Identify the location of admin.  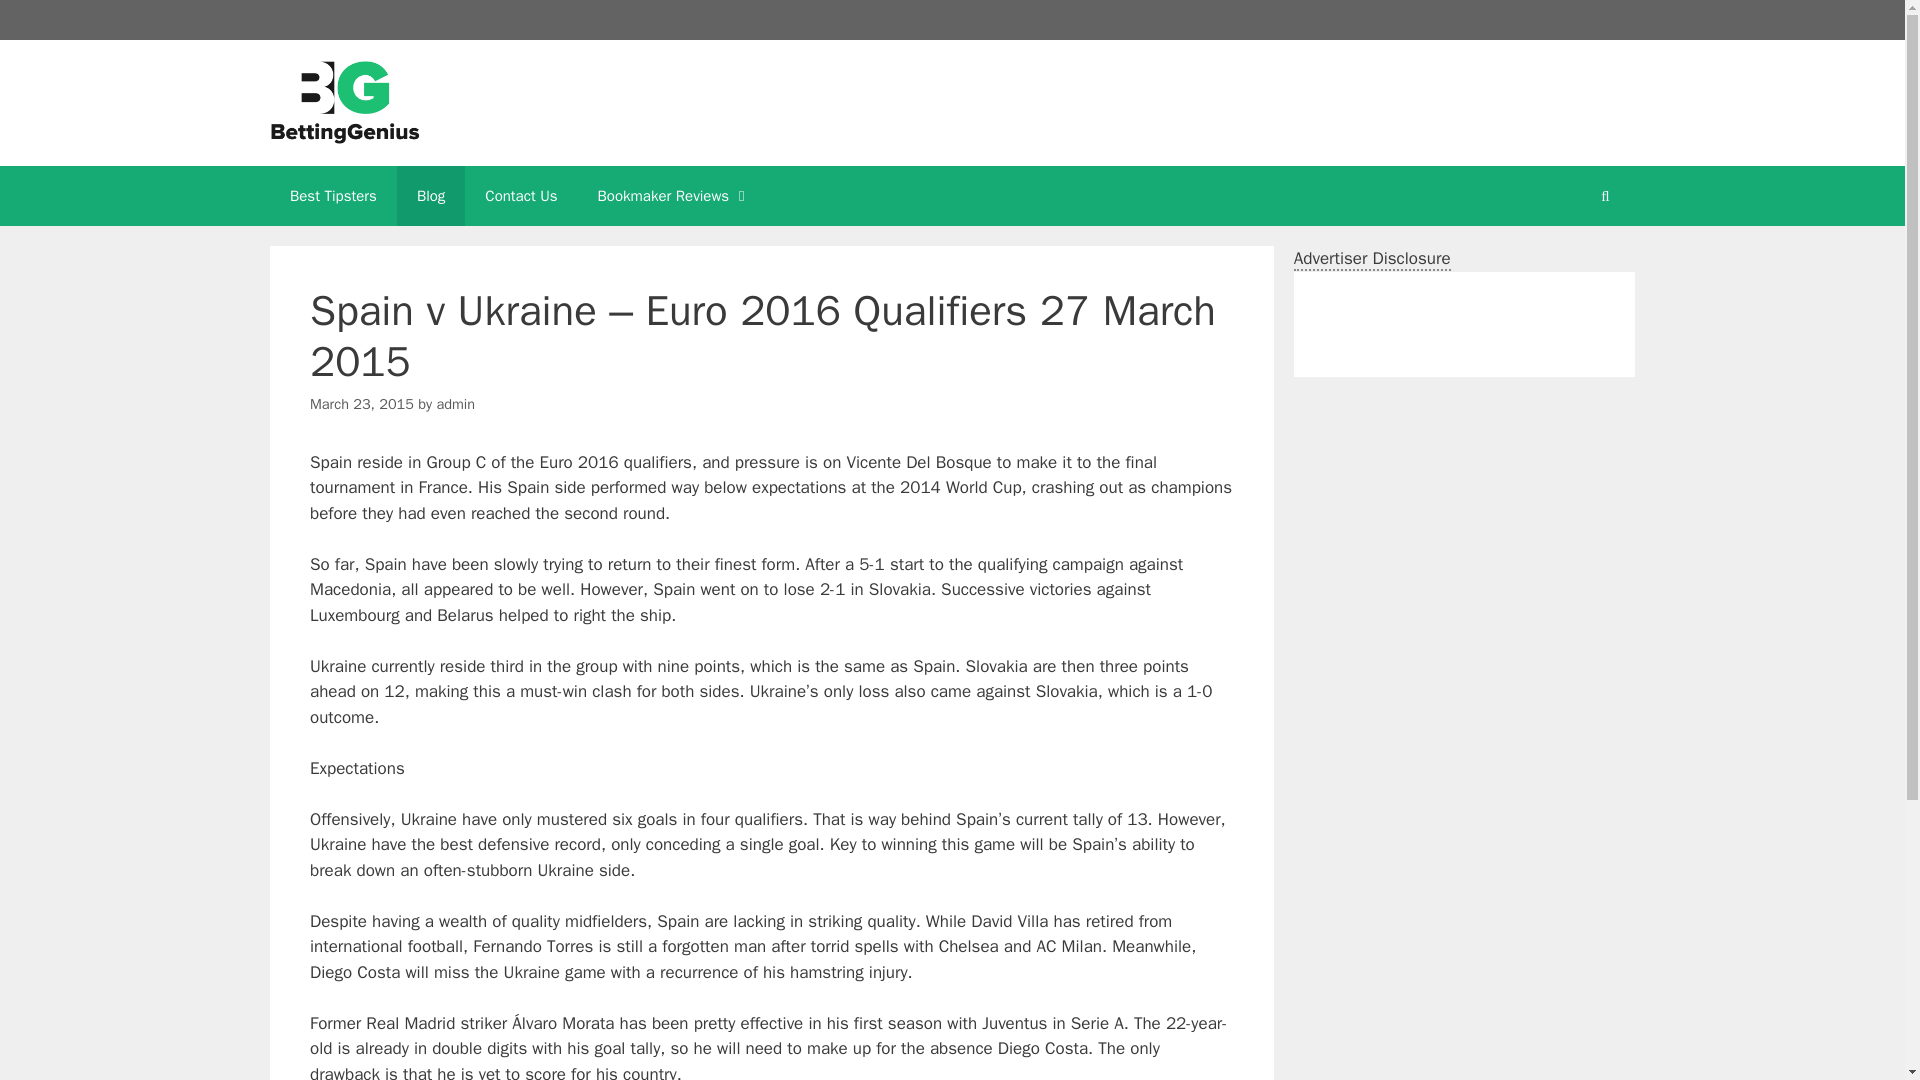
(454, 404).